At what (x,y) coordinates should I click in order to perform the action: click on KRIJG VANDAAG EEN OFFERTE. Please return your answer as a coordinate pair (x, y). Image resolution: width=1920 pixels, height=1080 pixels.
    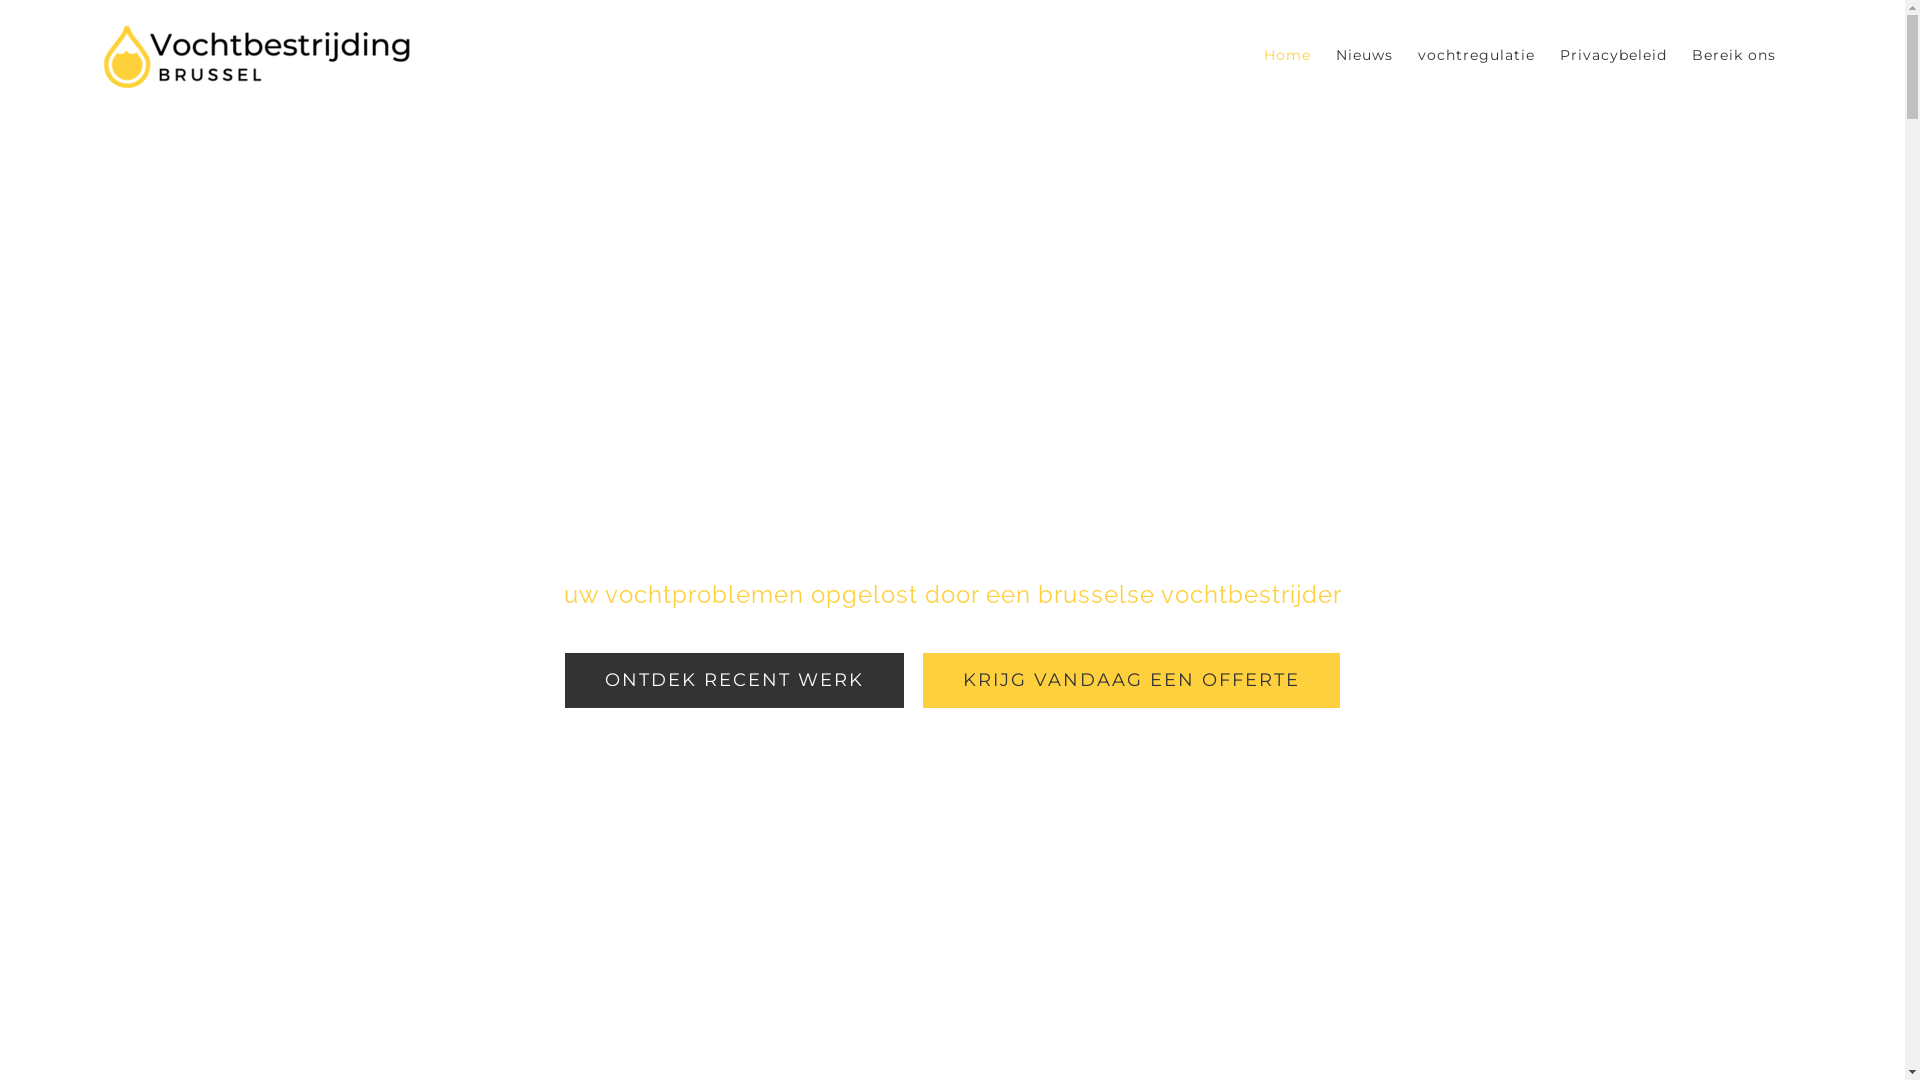
    Looking at the image, I should click on (1132, 680).